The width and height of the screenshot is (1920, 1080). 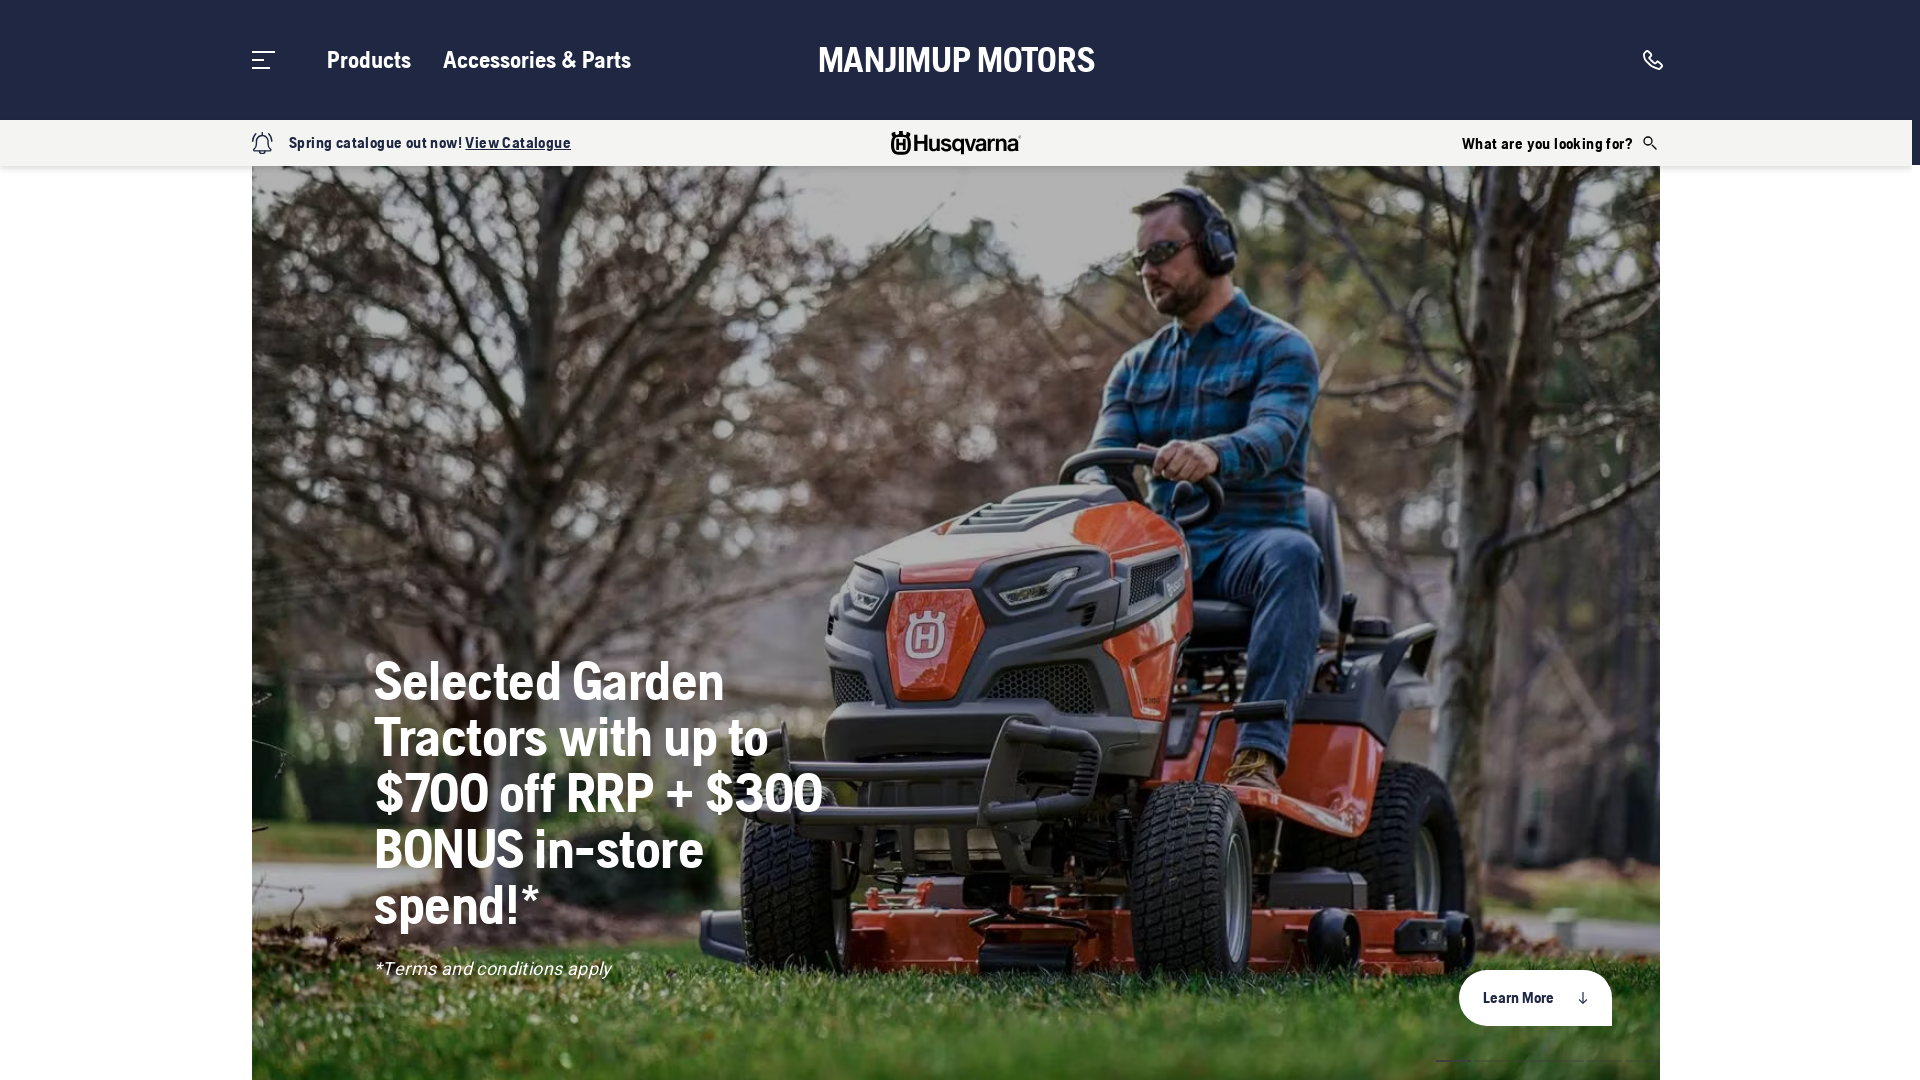 I want to click on MANJIMUP MOTORS, so click(x=956, y=60).